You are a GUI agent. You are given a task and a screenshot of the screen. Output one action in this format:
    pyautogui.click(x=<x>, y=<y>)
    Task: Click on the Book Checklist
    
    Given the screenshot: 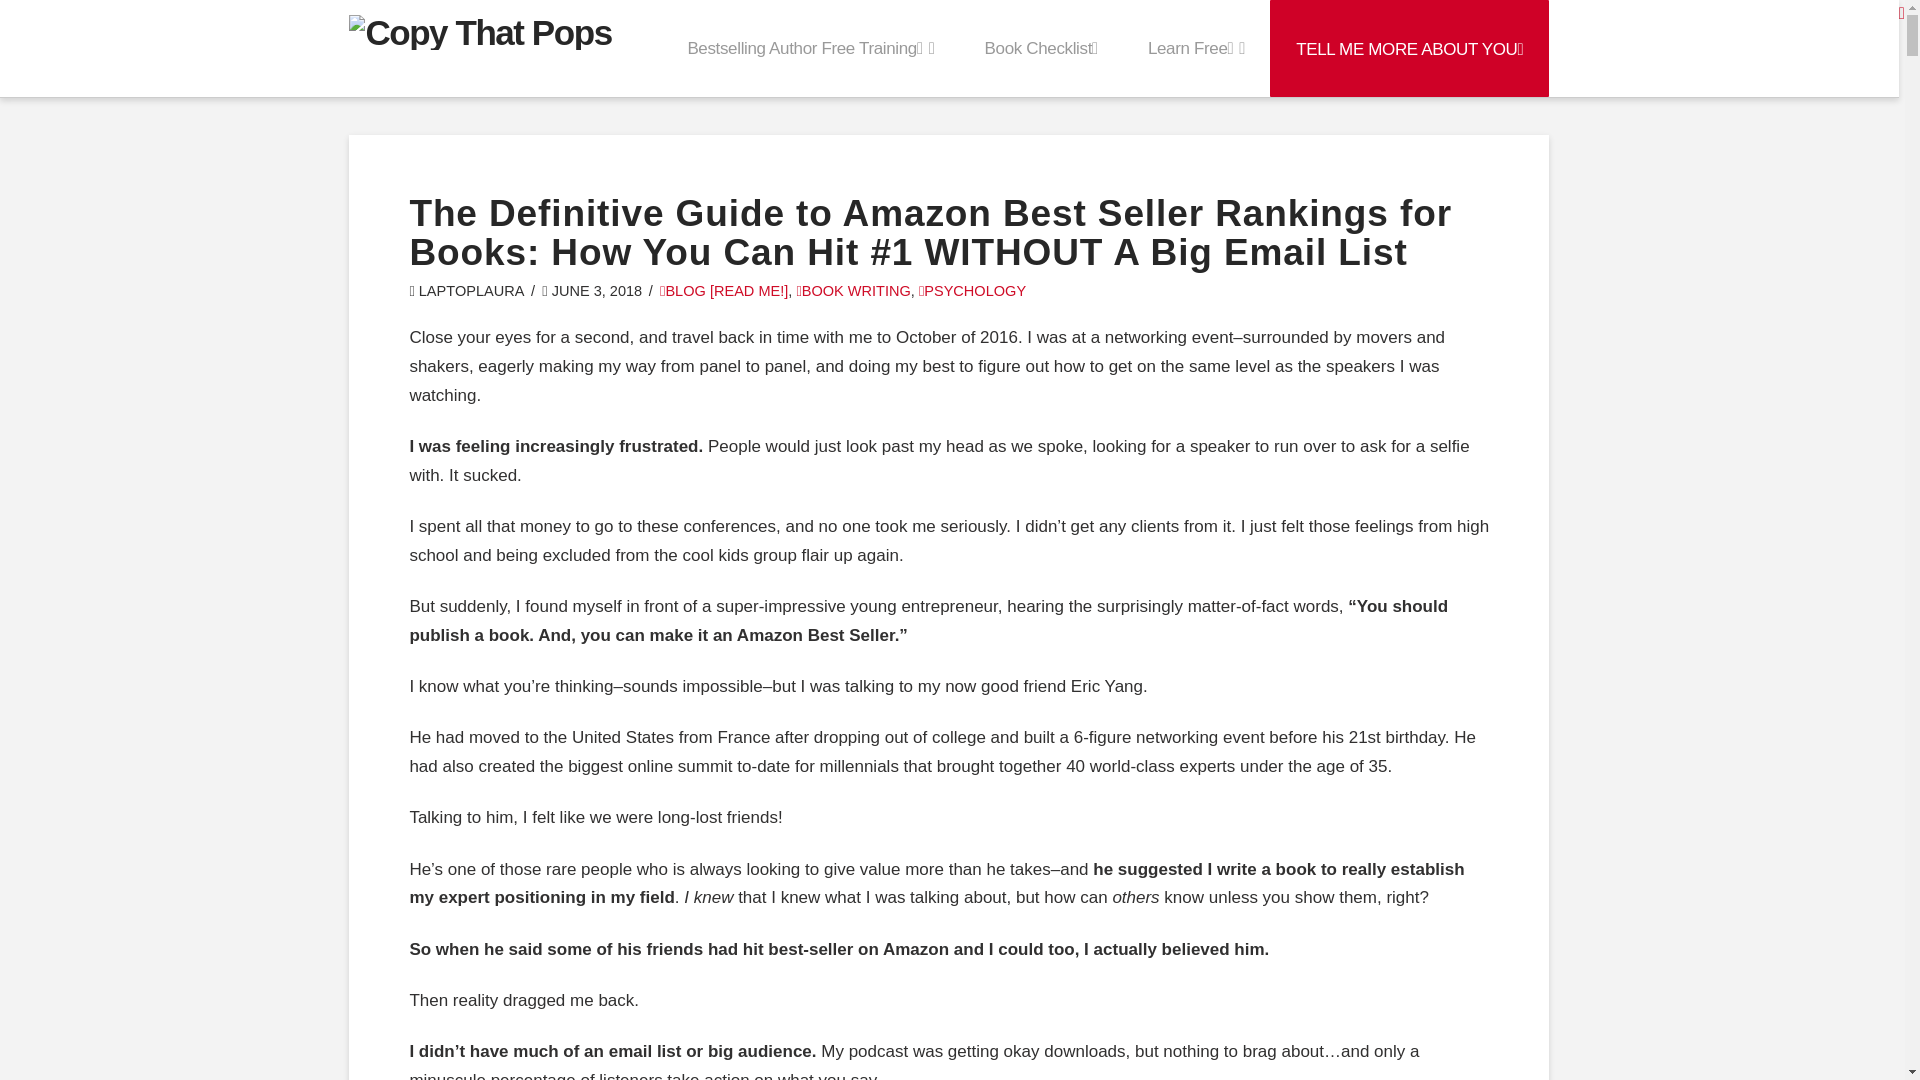 What is the action you would take?
    pyautogui.click(x=1042, y=48)
    